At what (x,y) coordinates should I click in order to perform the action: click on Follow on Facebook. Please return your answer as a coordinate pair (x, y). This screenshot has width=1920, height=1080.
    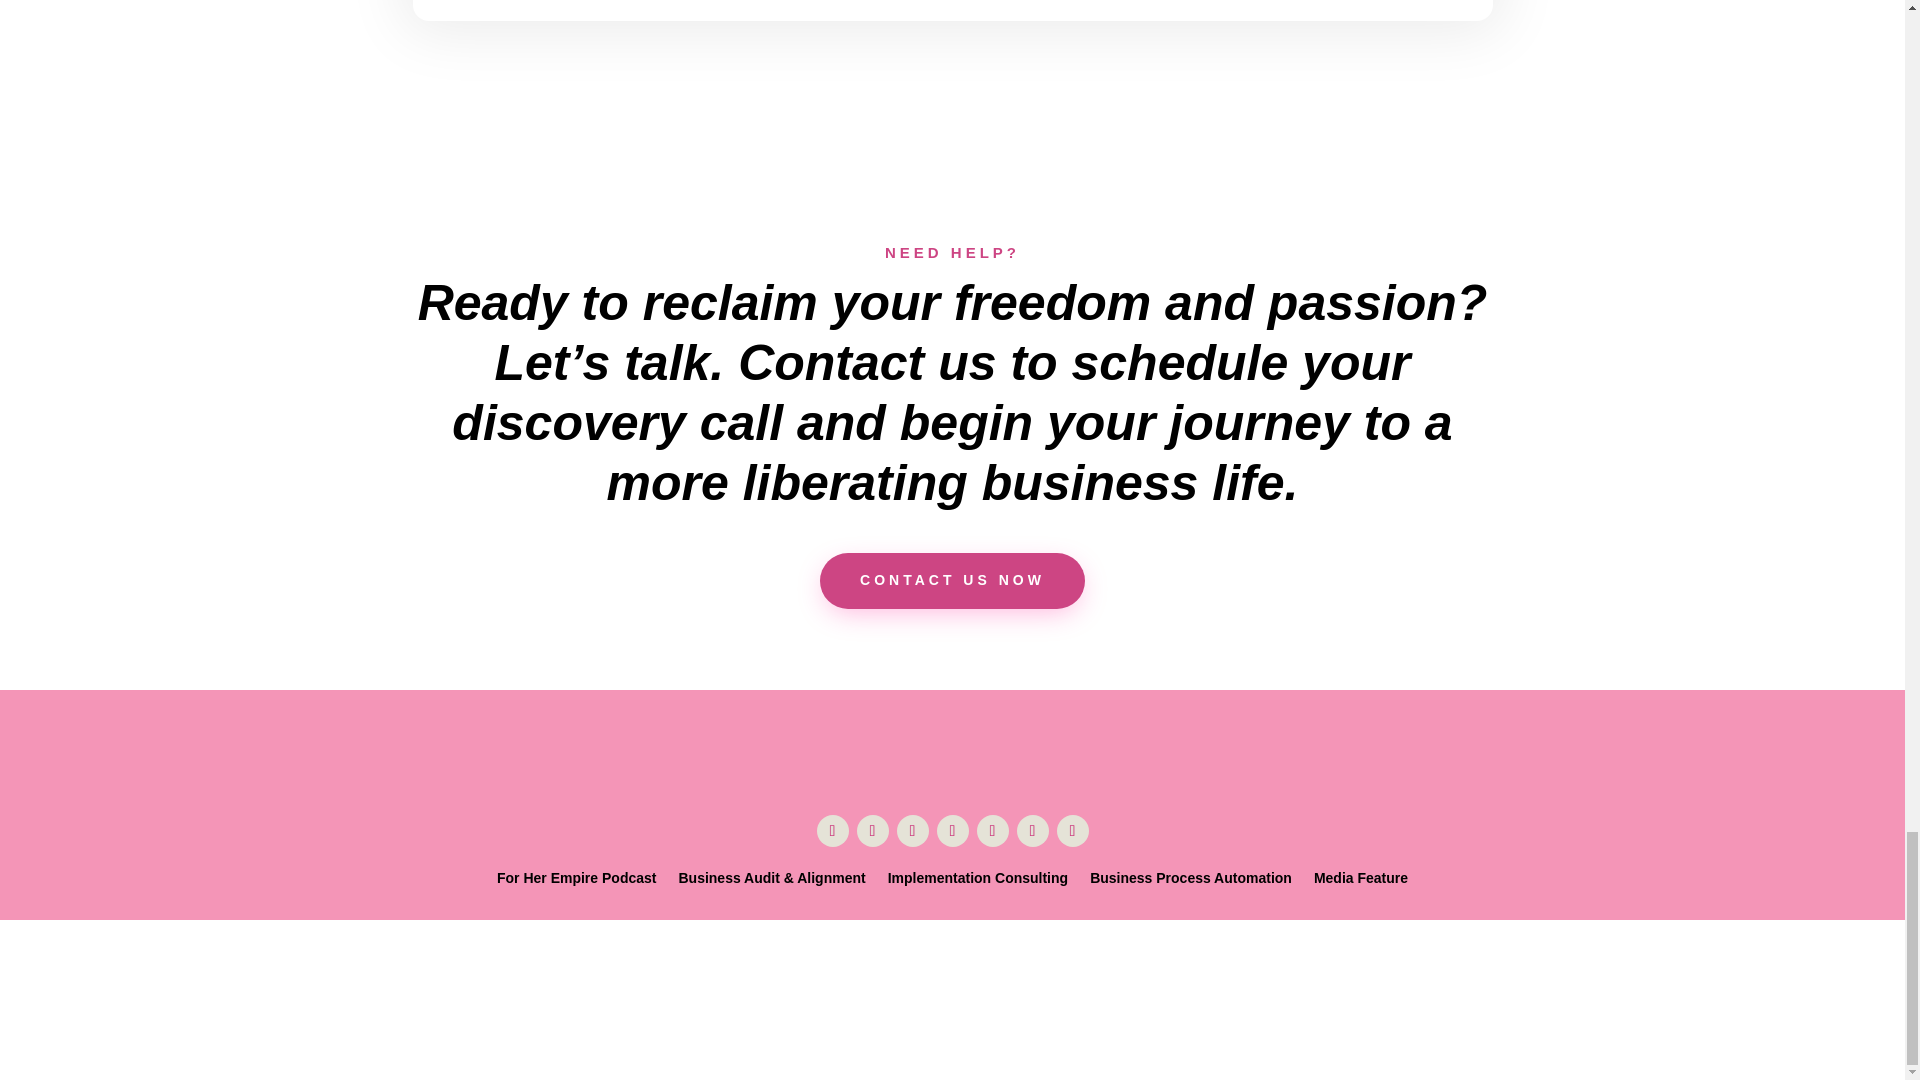
    Looking at the image, I should click on (832, 830).